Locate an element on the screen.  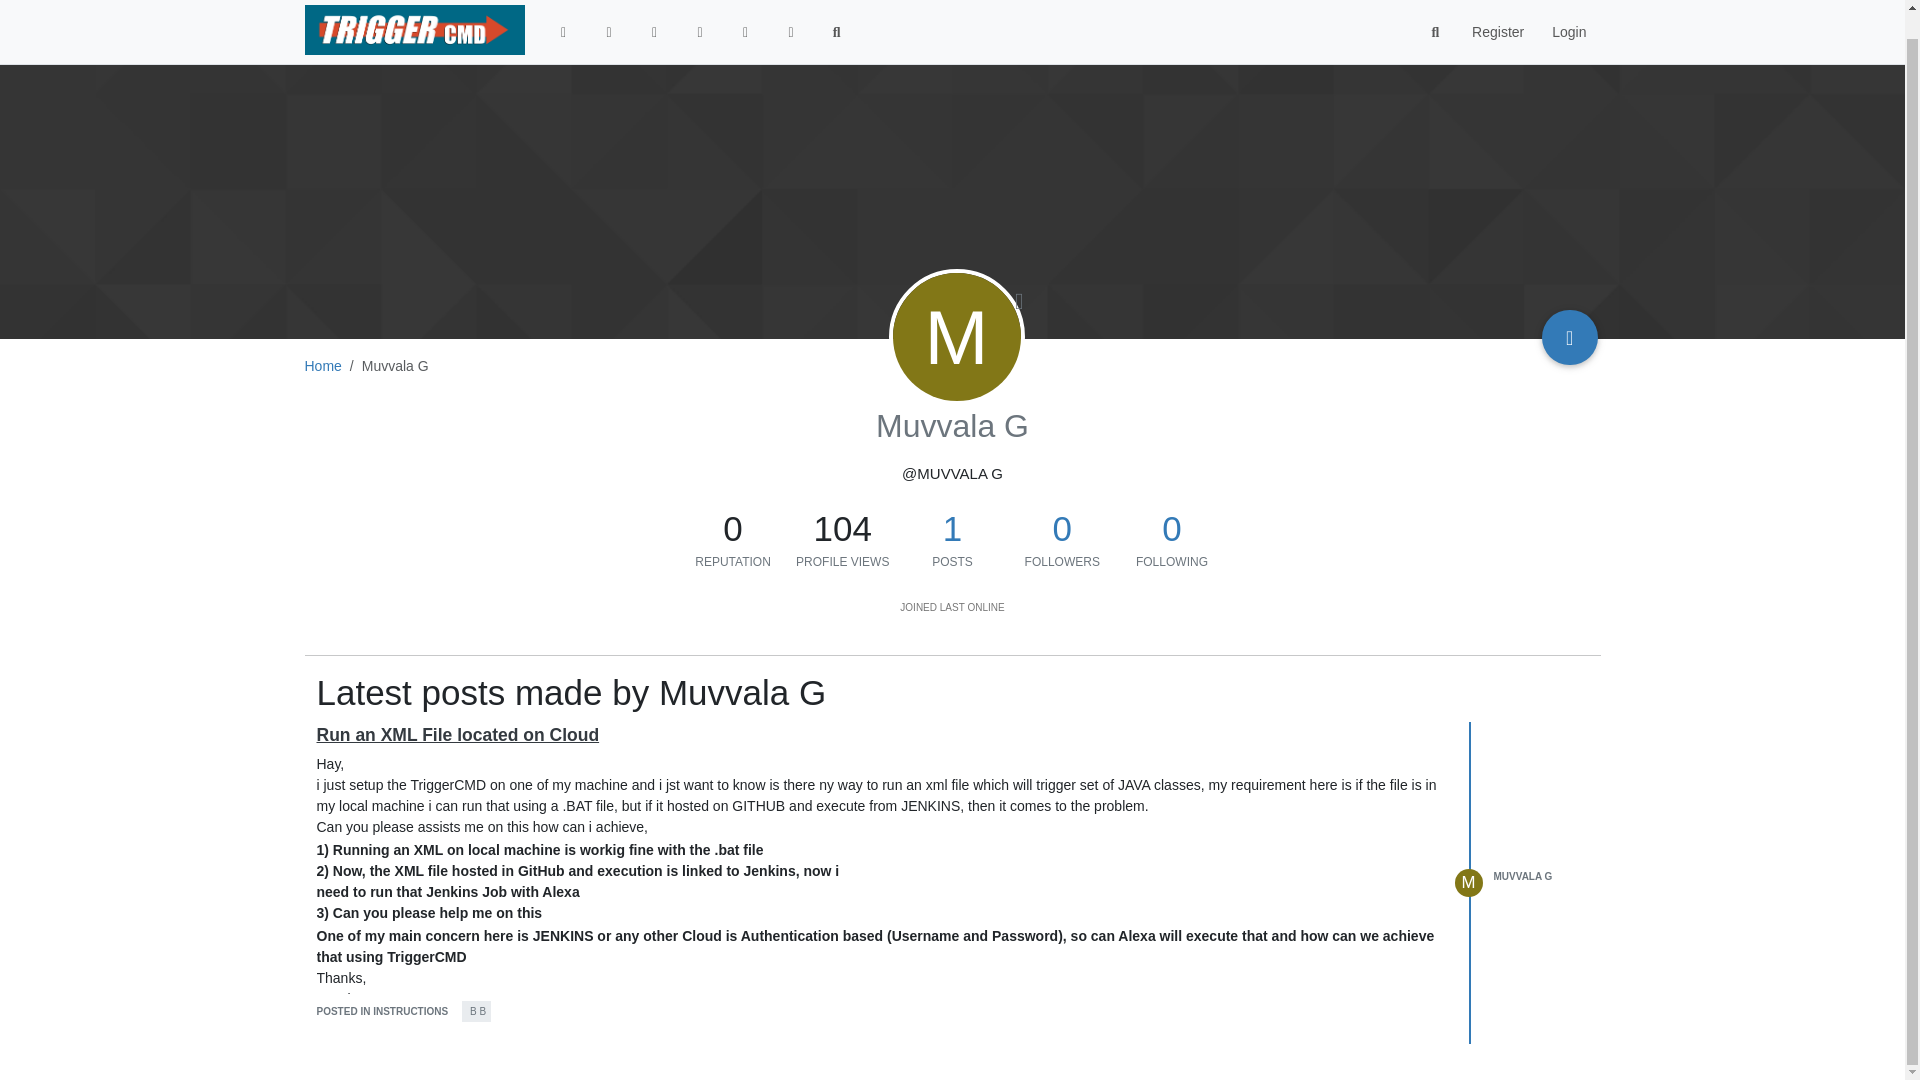
Groups is located at coordinates (791, 12).